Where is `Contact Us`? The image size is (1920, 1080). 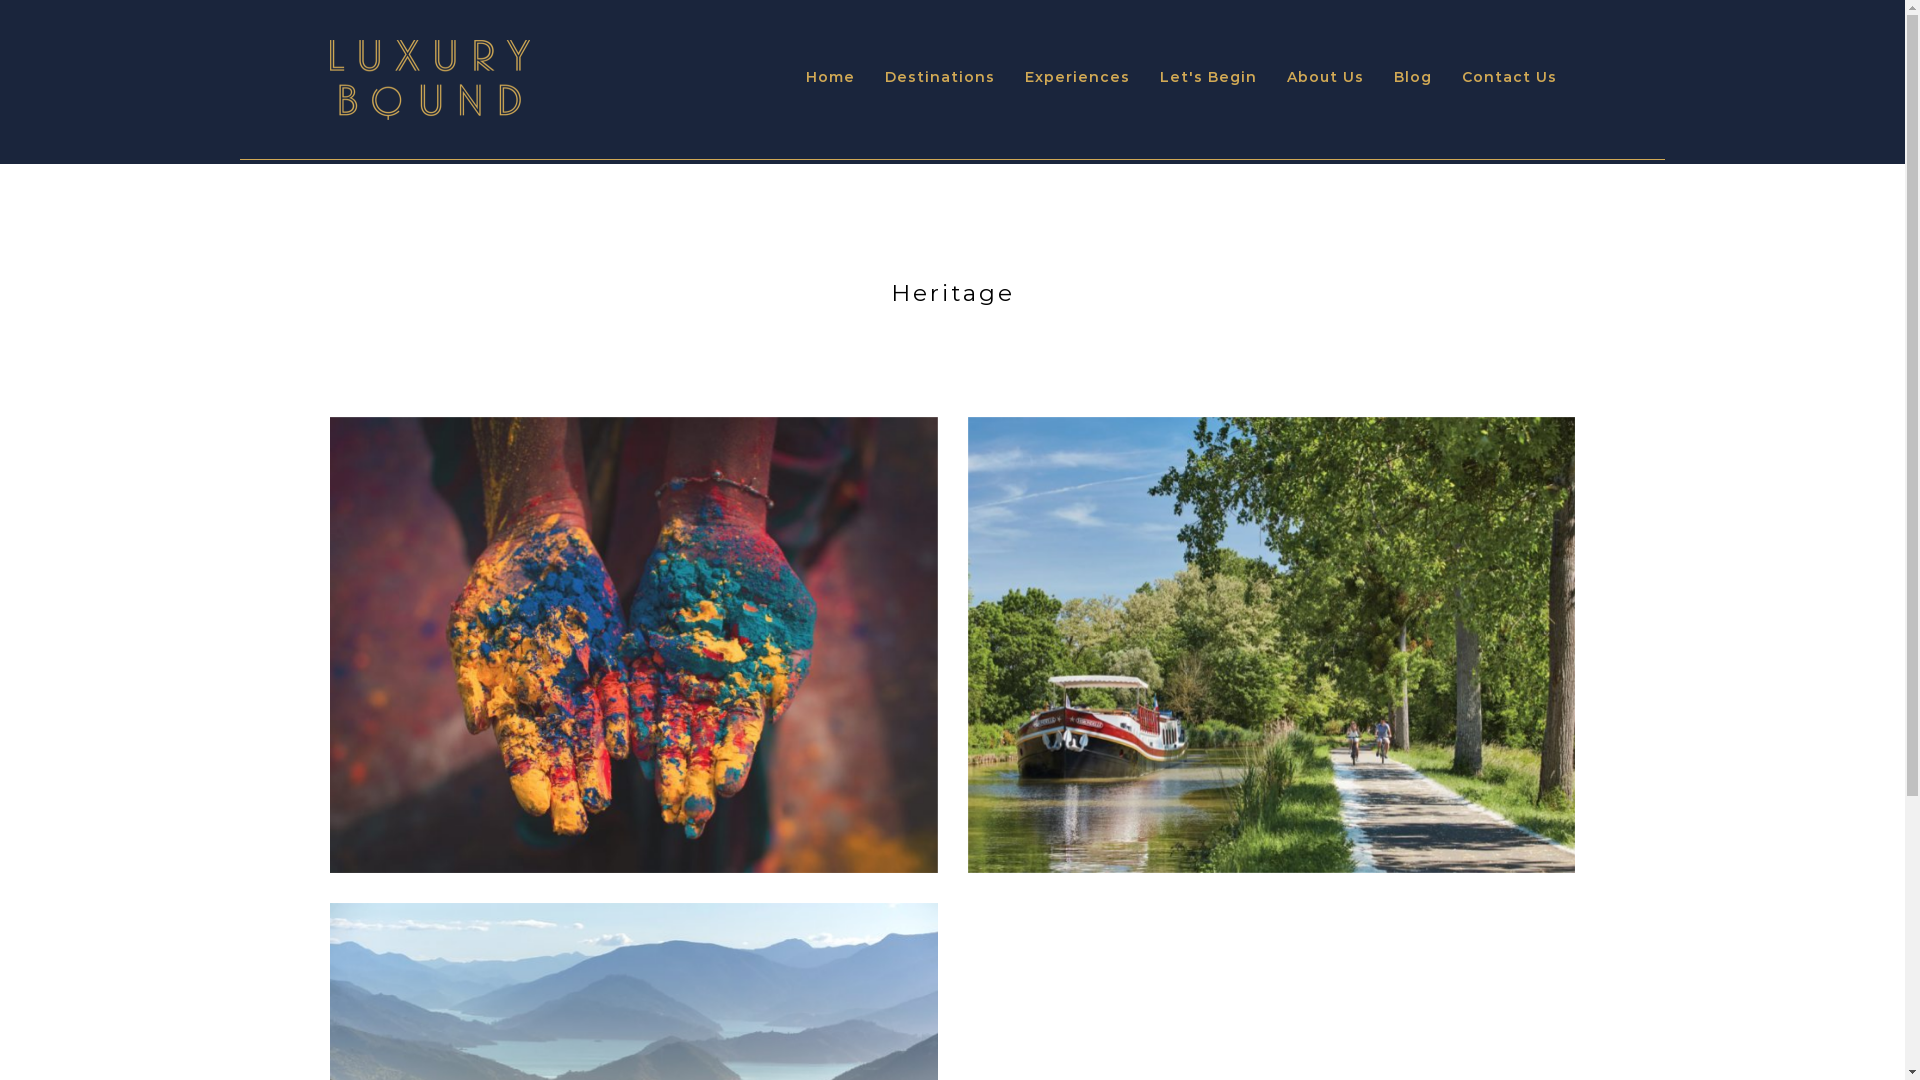
Contact Us is located at coordinates (1510, 78).